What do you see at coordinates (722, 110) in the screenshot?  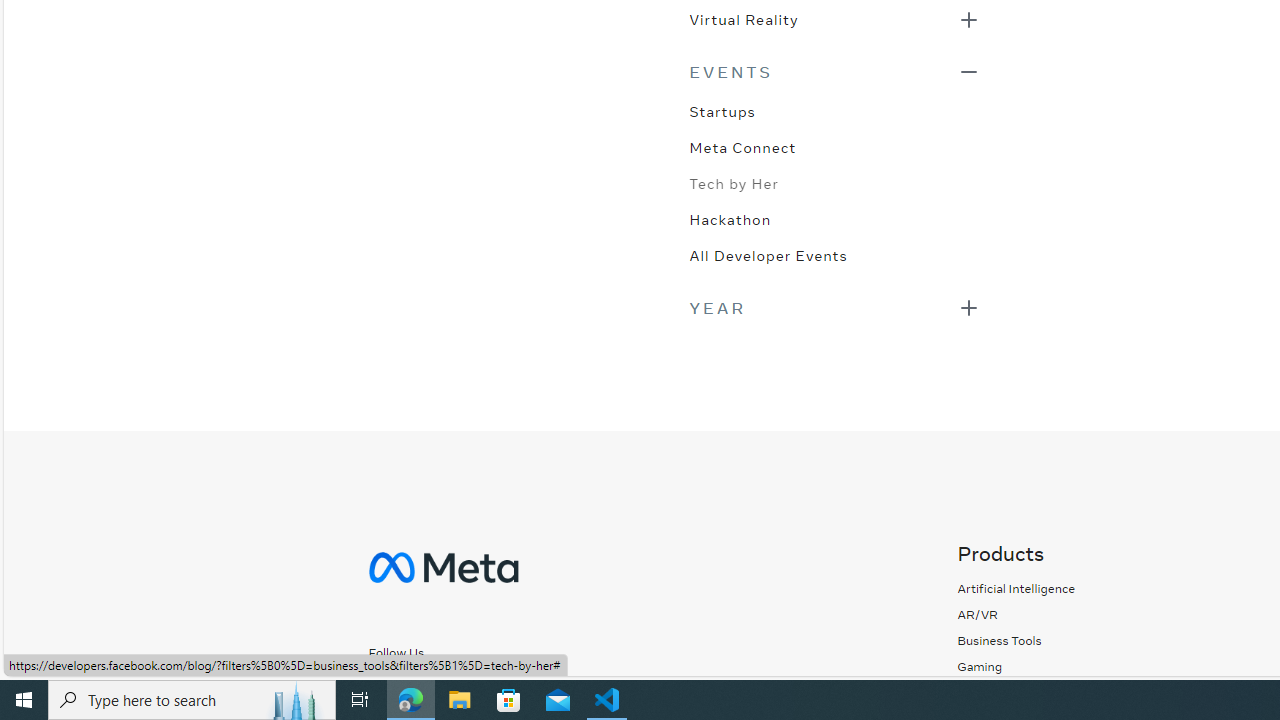 I see `Startups` at bounding box center [722, 110].